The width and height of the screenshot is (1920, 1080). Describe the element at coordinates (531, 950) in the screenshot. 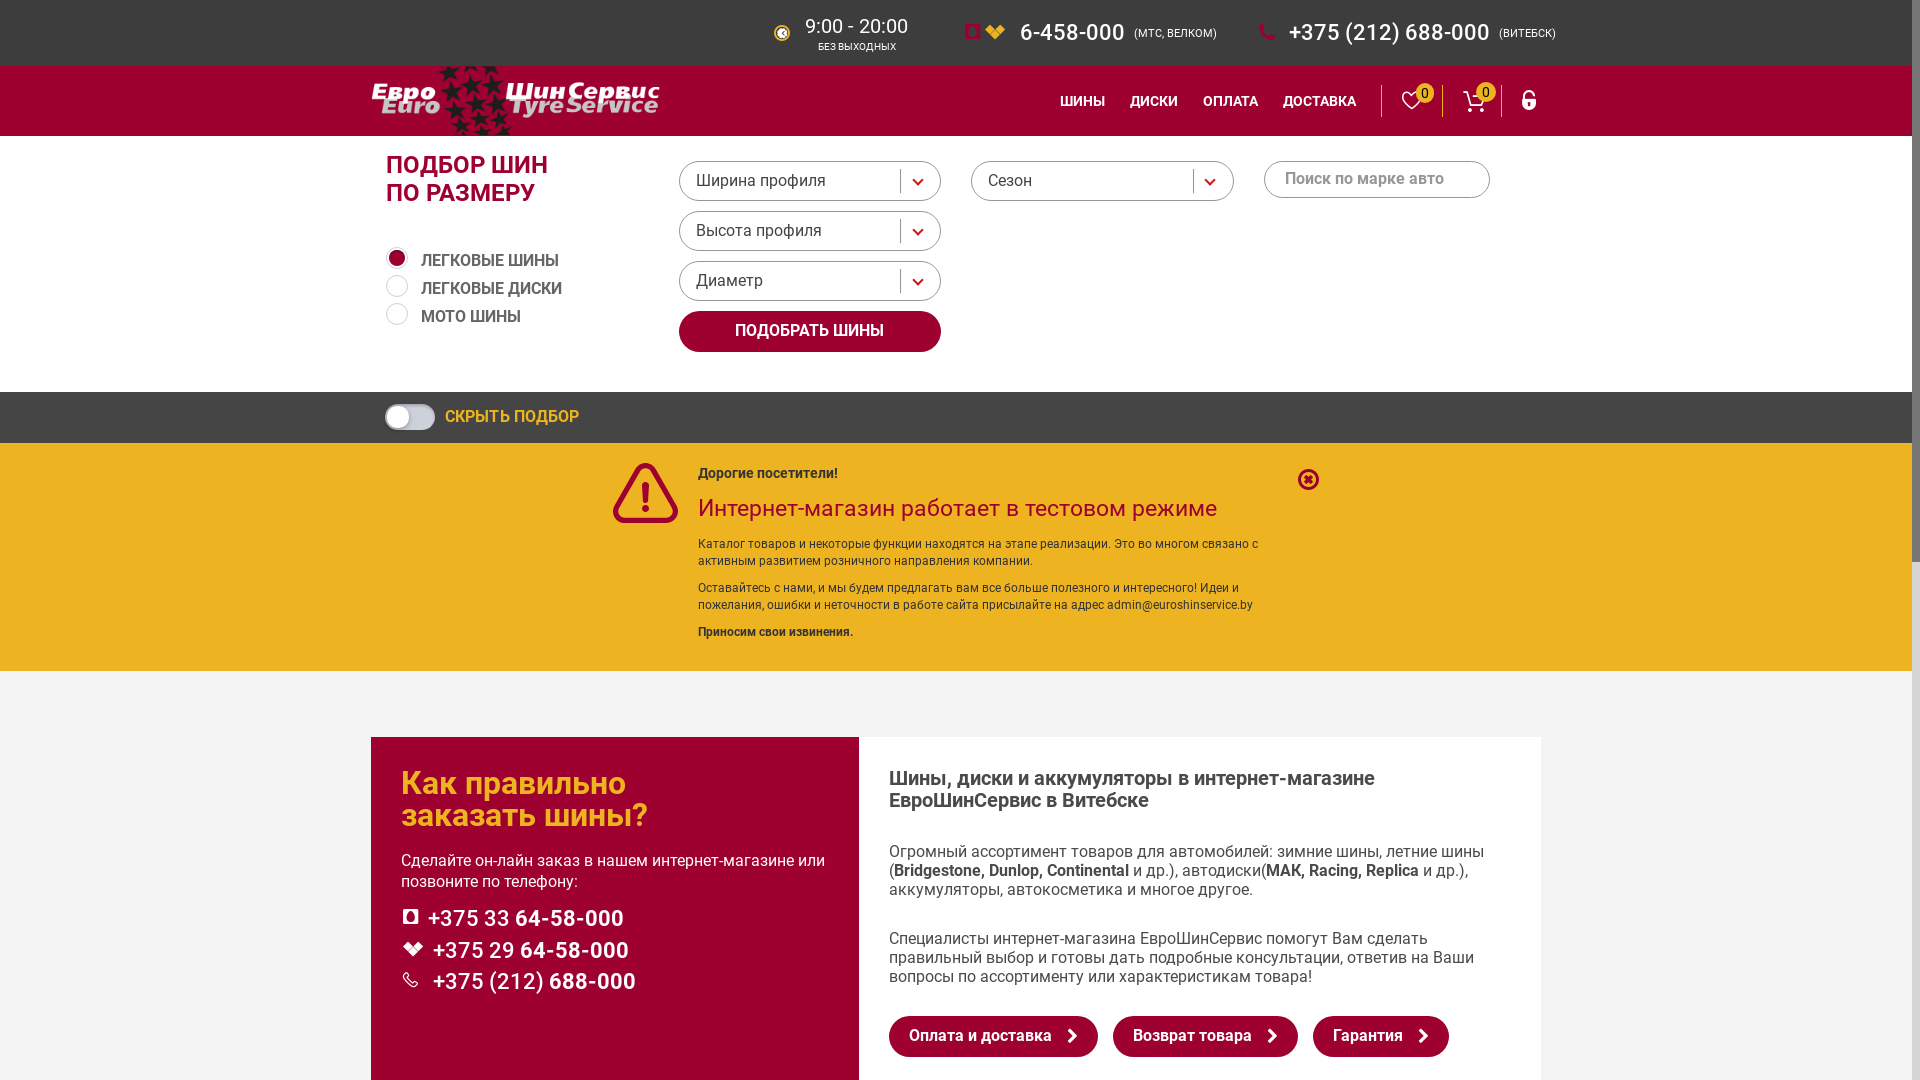

I see `+375 29 
64-58-000` at that location.